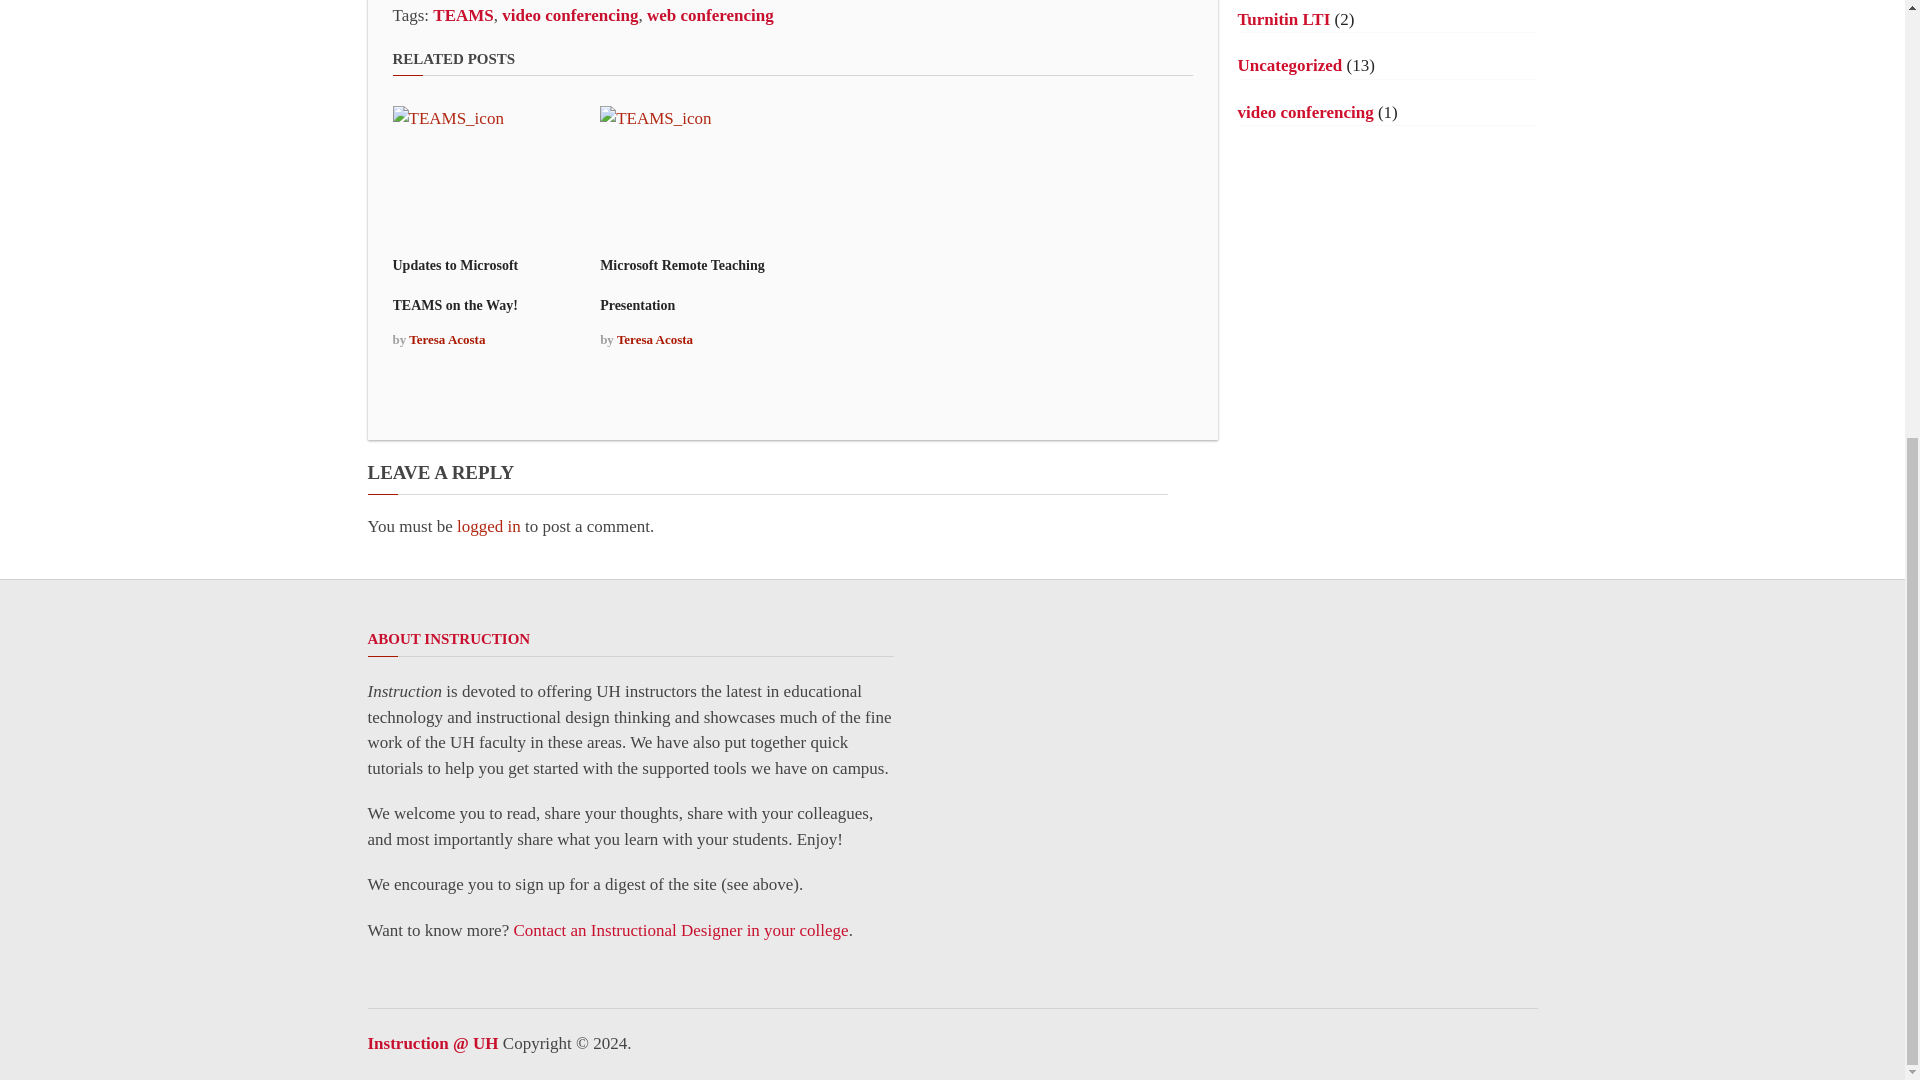 The height and width of the screenshot is (1080, 1920). I want to click on Teresa Acosta, so click(654, 338).